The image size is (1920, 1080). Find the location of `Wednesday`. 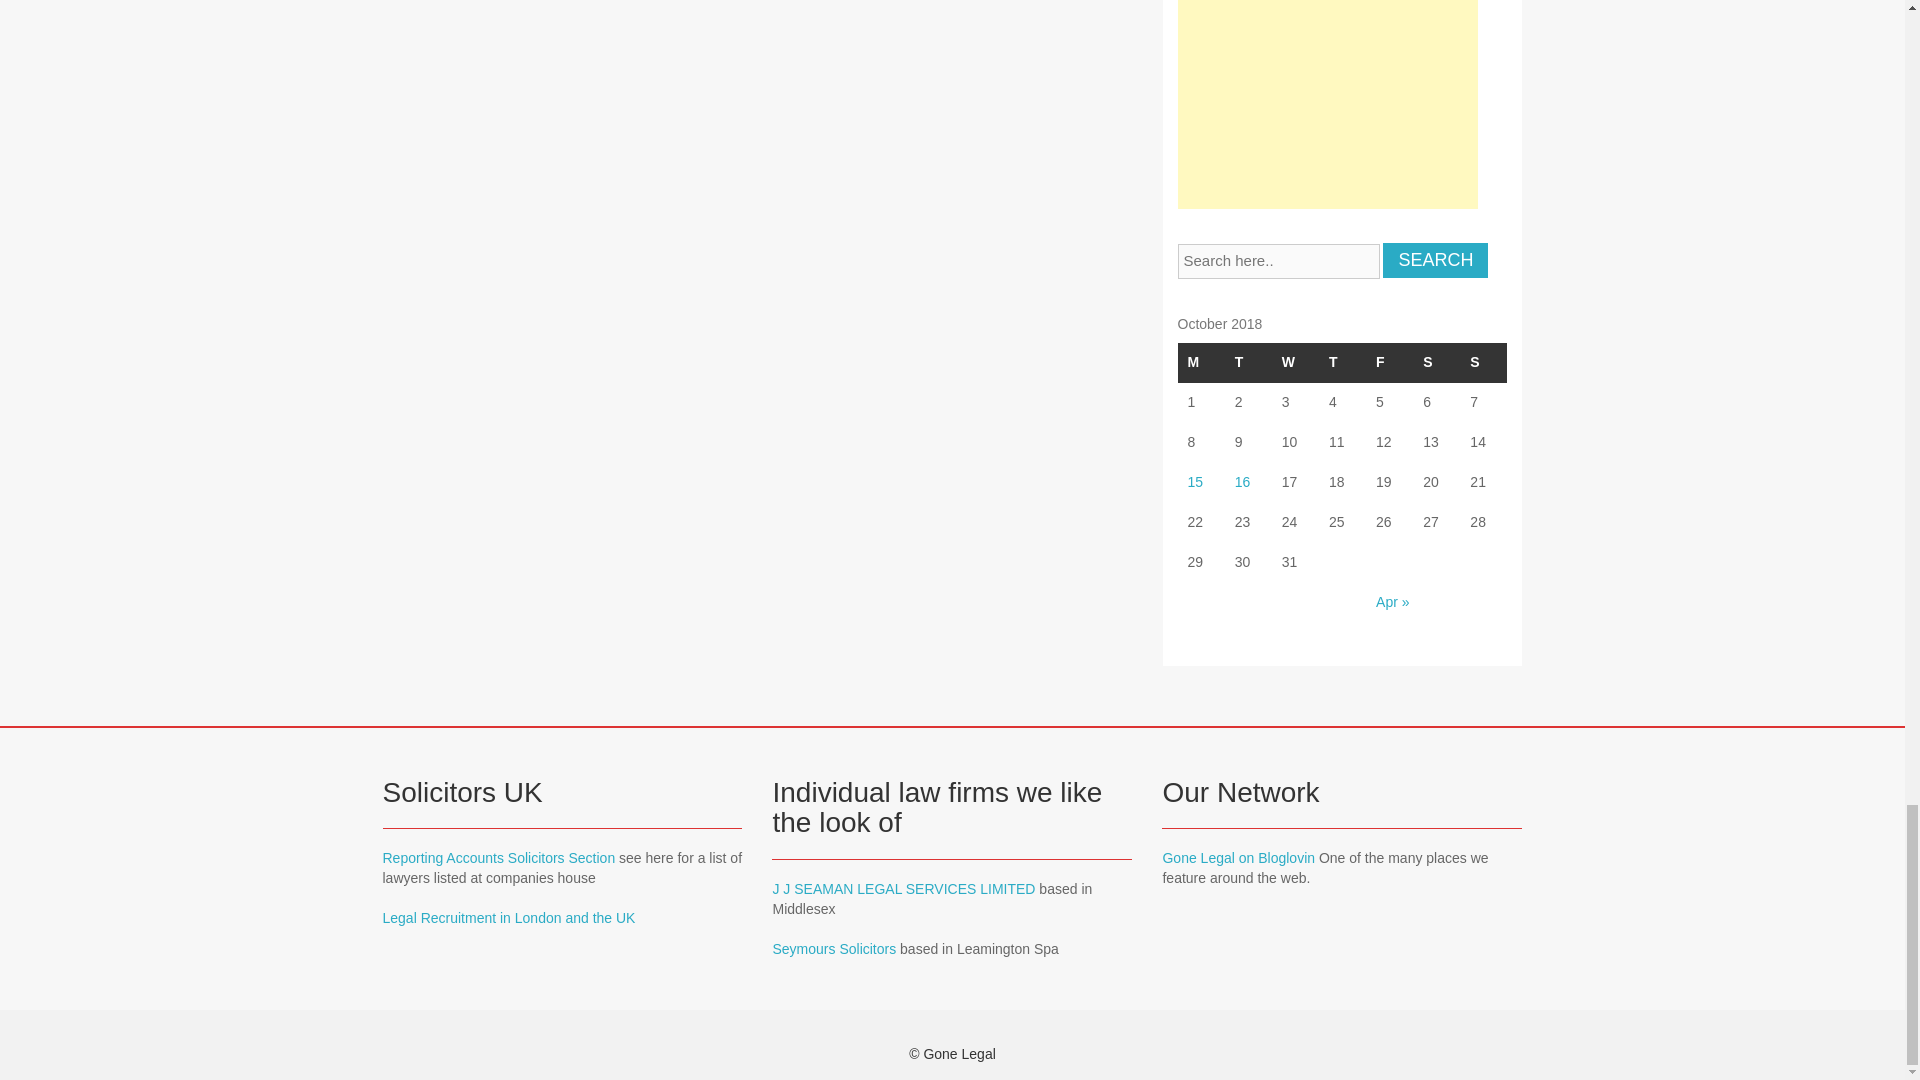

Wednesday is located at coordinates (1295, 363).